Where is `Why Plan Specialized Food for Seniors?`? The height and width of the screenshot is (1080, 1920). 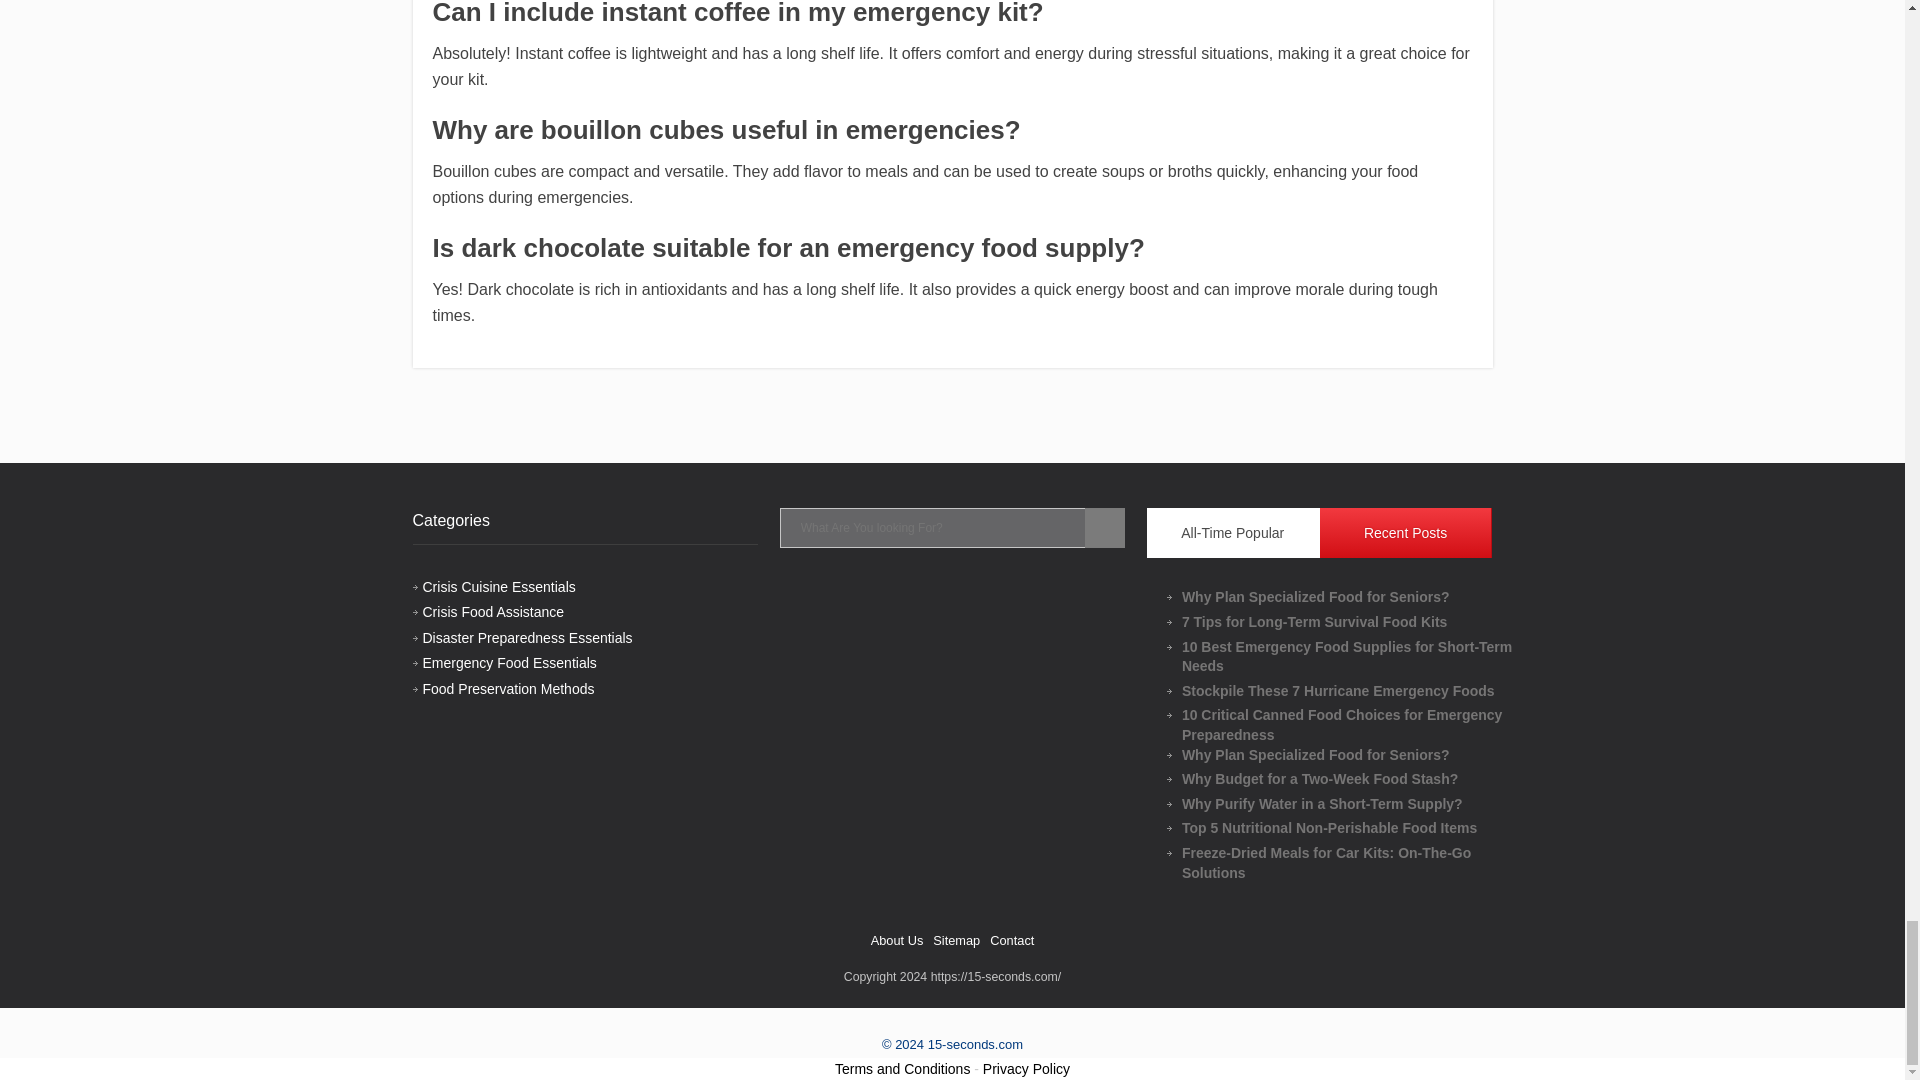 Why Plan Specialized Food for Seniors? is located at coordinates (1355, 598).